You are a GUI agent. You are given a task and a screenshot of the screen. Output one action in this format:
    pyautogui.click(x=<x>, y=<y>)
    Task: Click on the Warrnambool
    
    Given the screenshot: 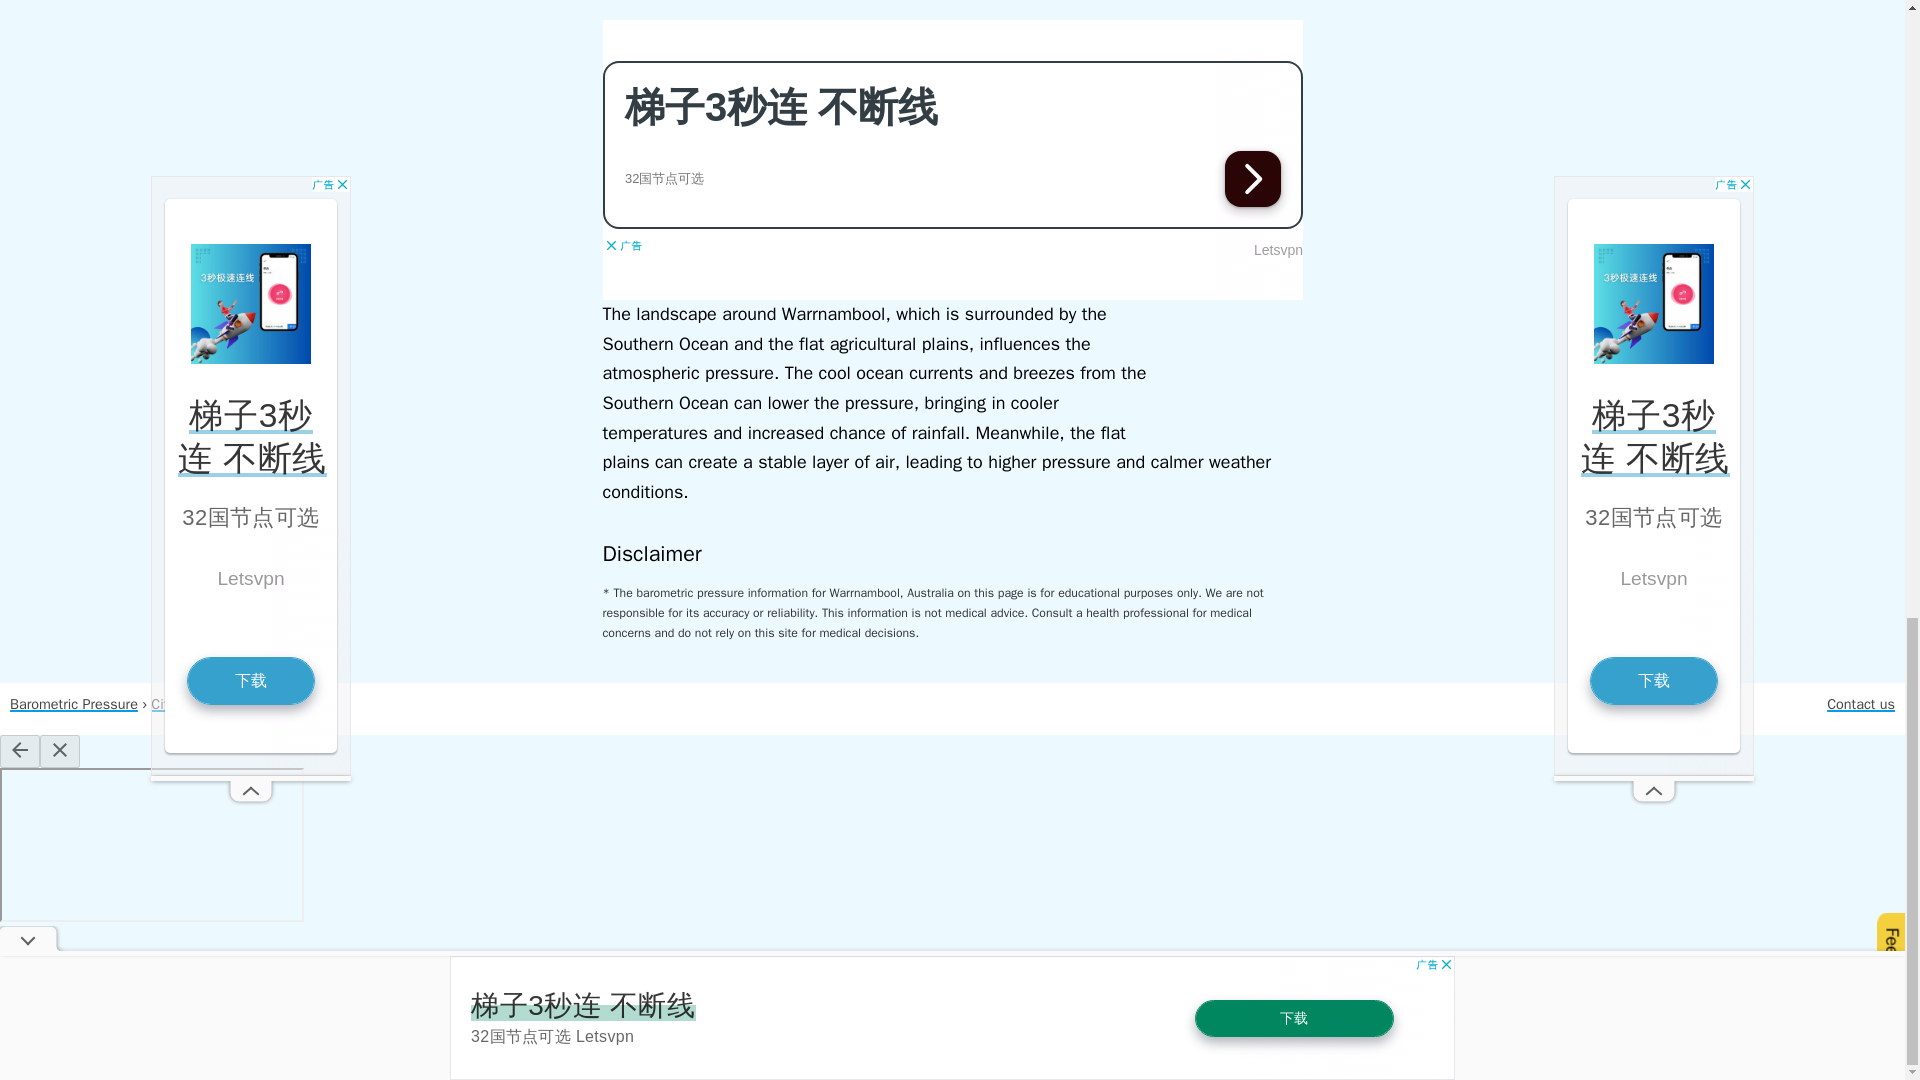 What is the action you would take?
    pyautogui.click(x=240, y=704)
    